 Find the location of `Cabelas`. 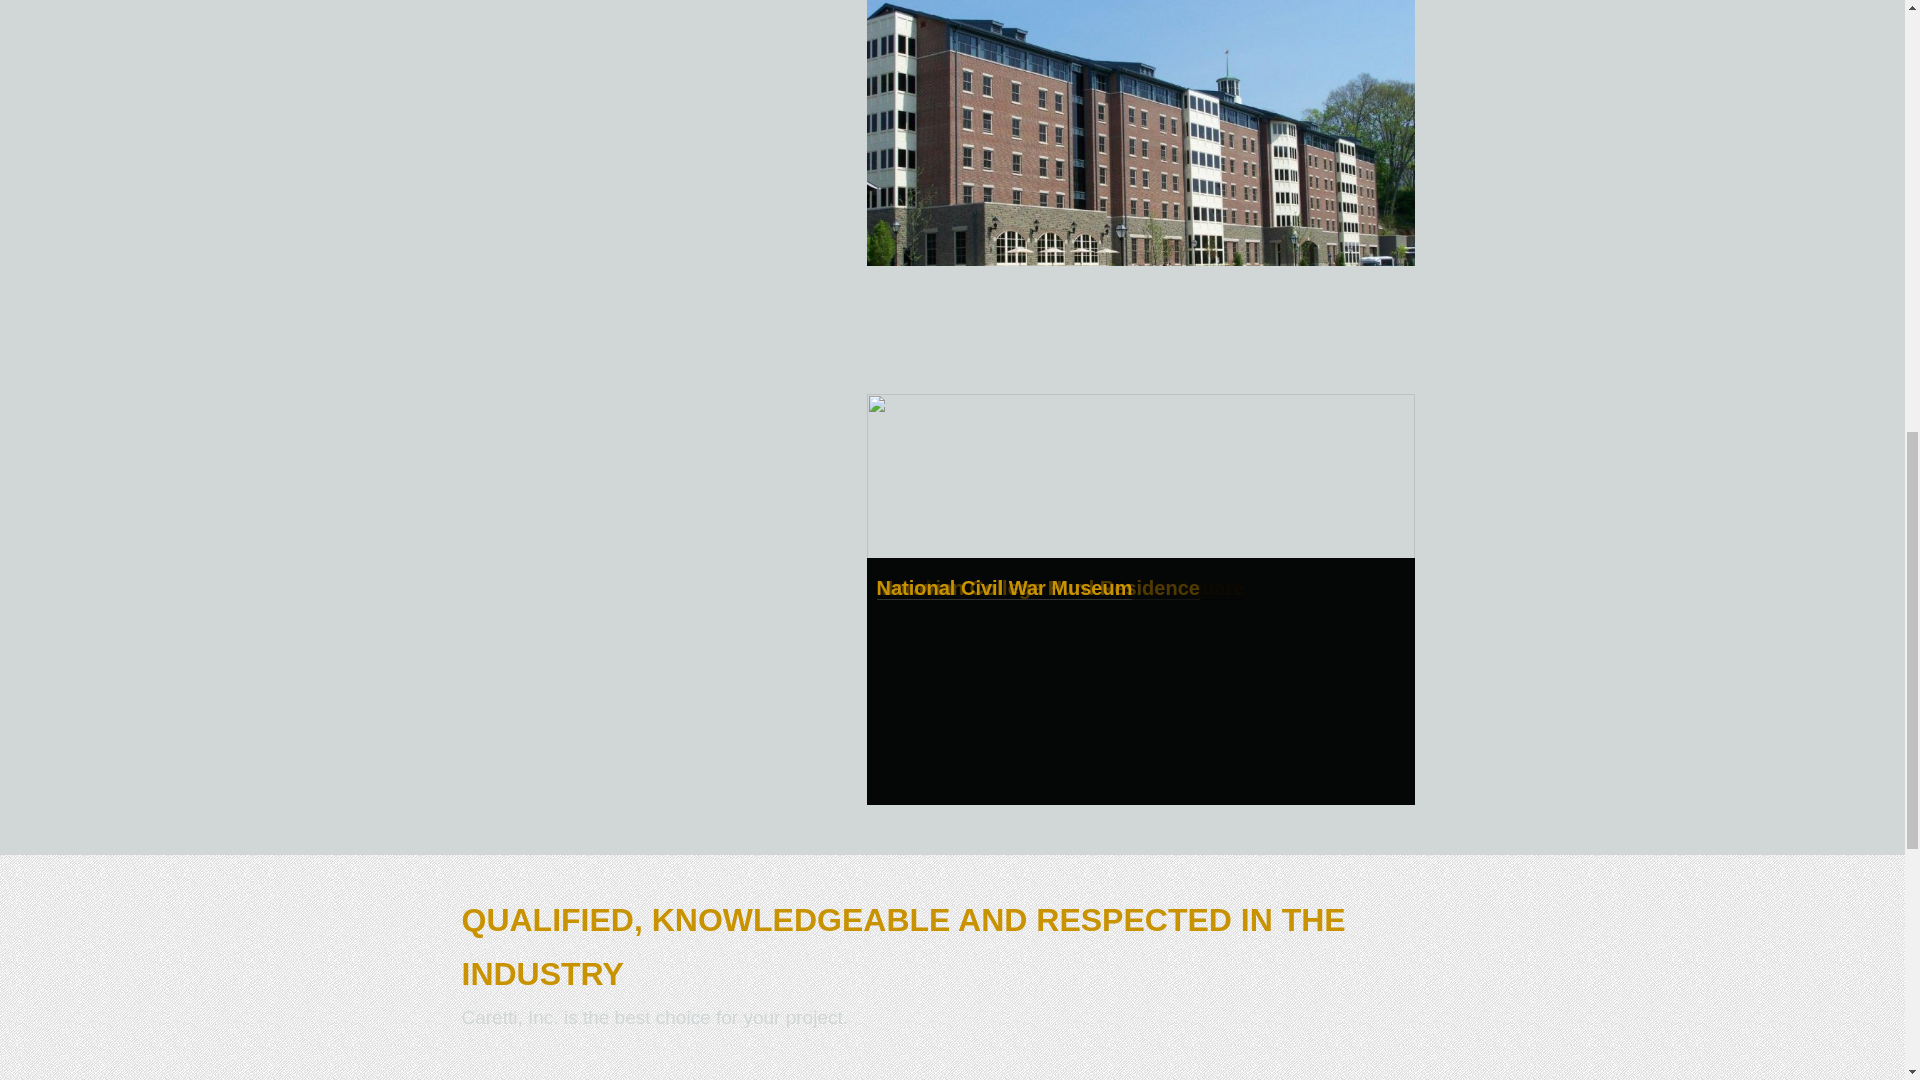

Cabelas is located at coordinates (914, 588).